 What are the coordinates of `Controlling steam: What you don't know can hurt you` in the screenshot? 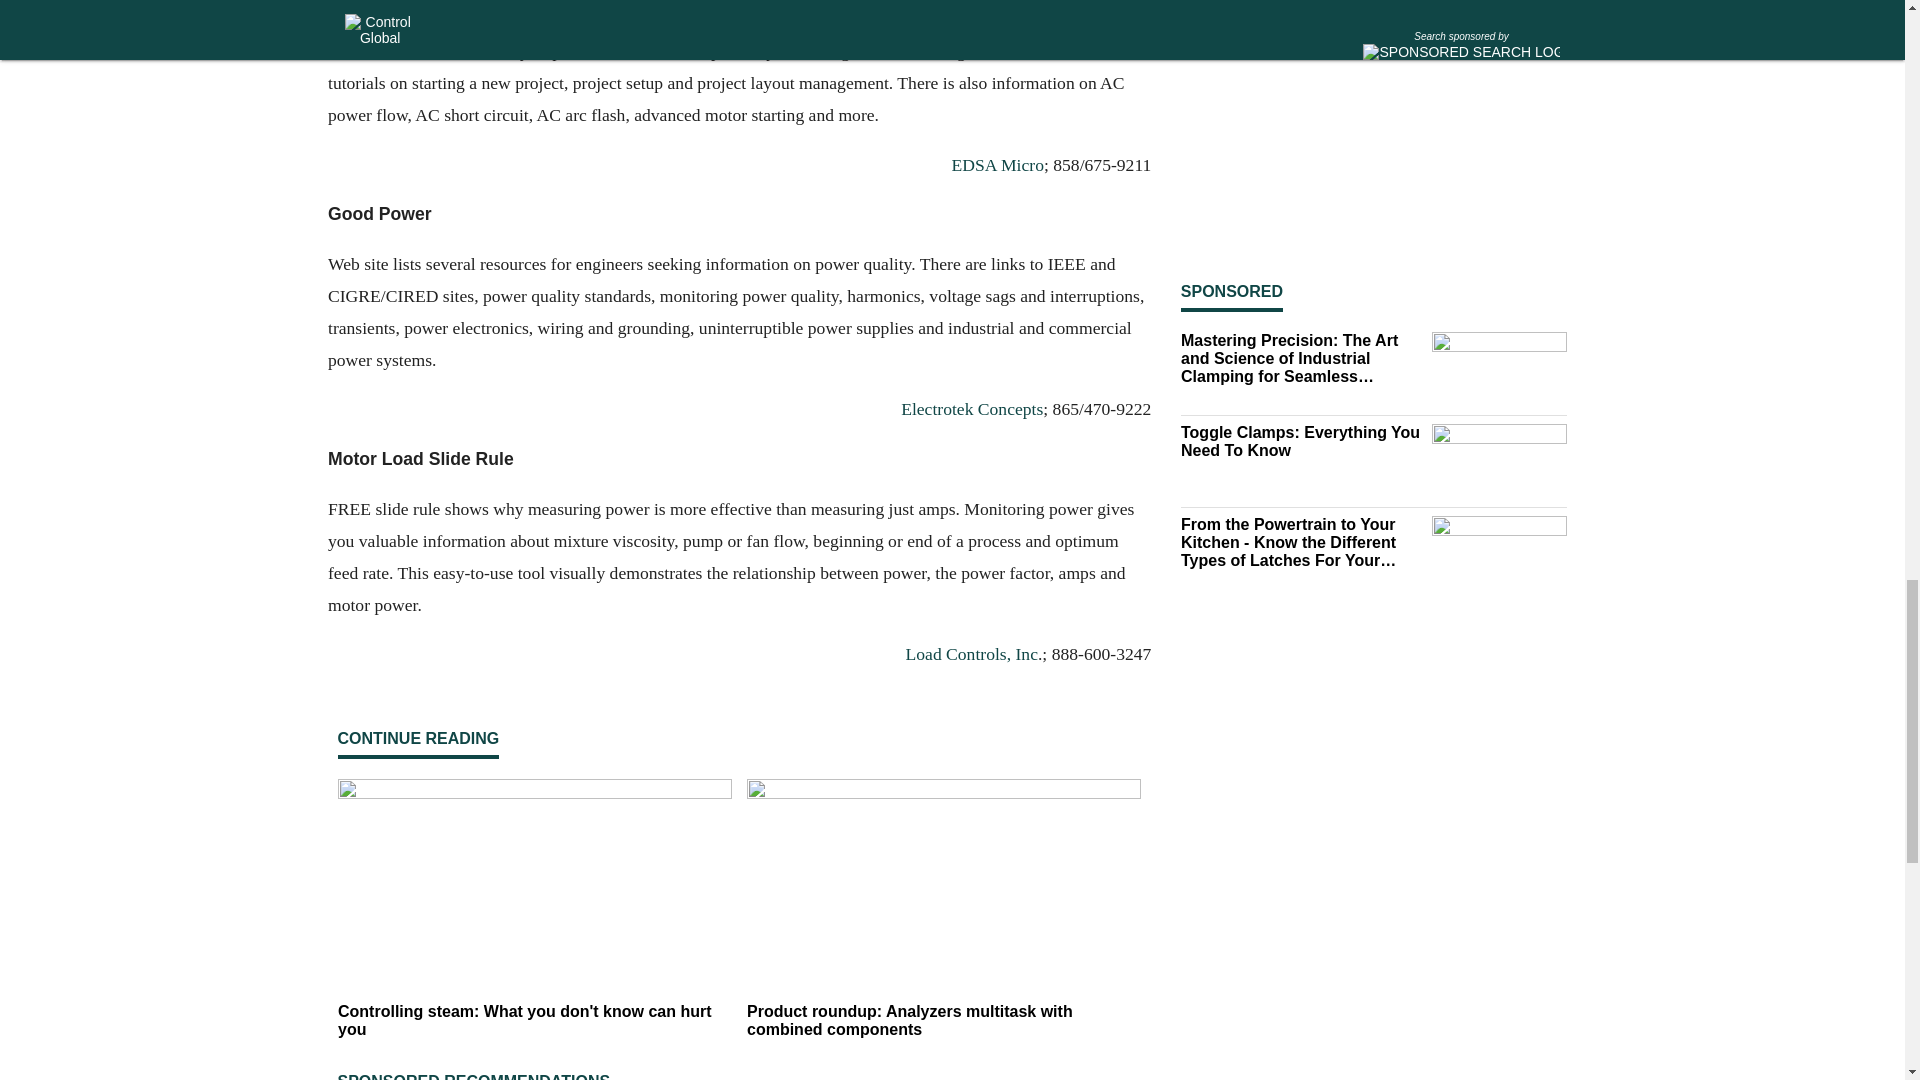 It's located at (534, 1020).